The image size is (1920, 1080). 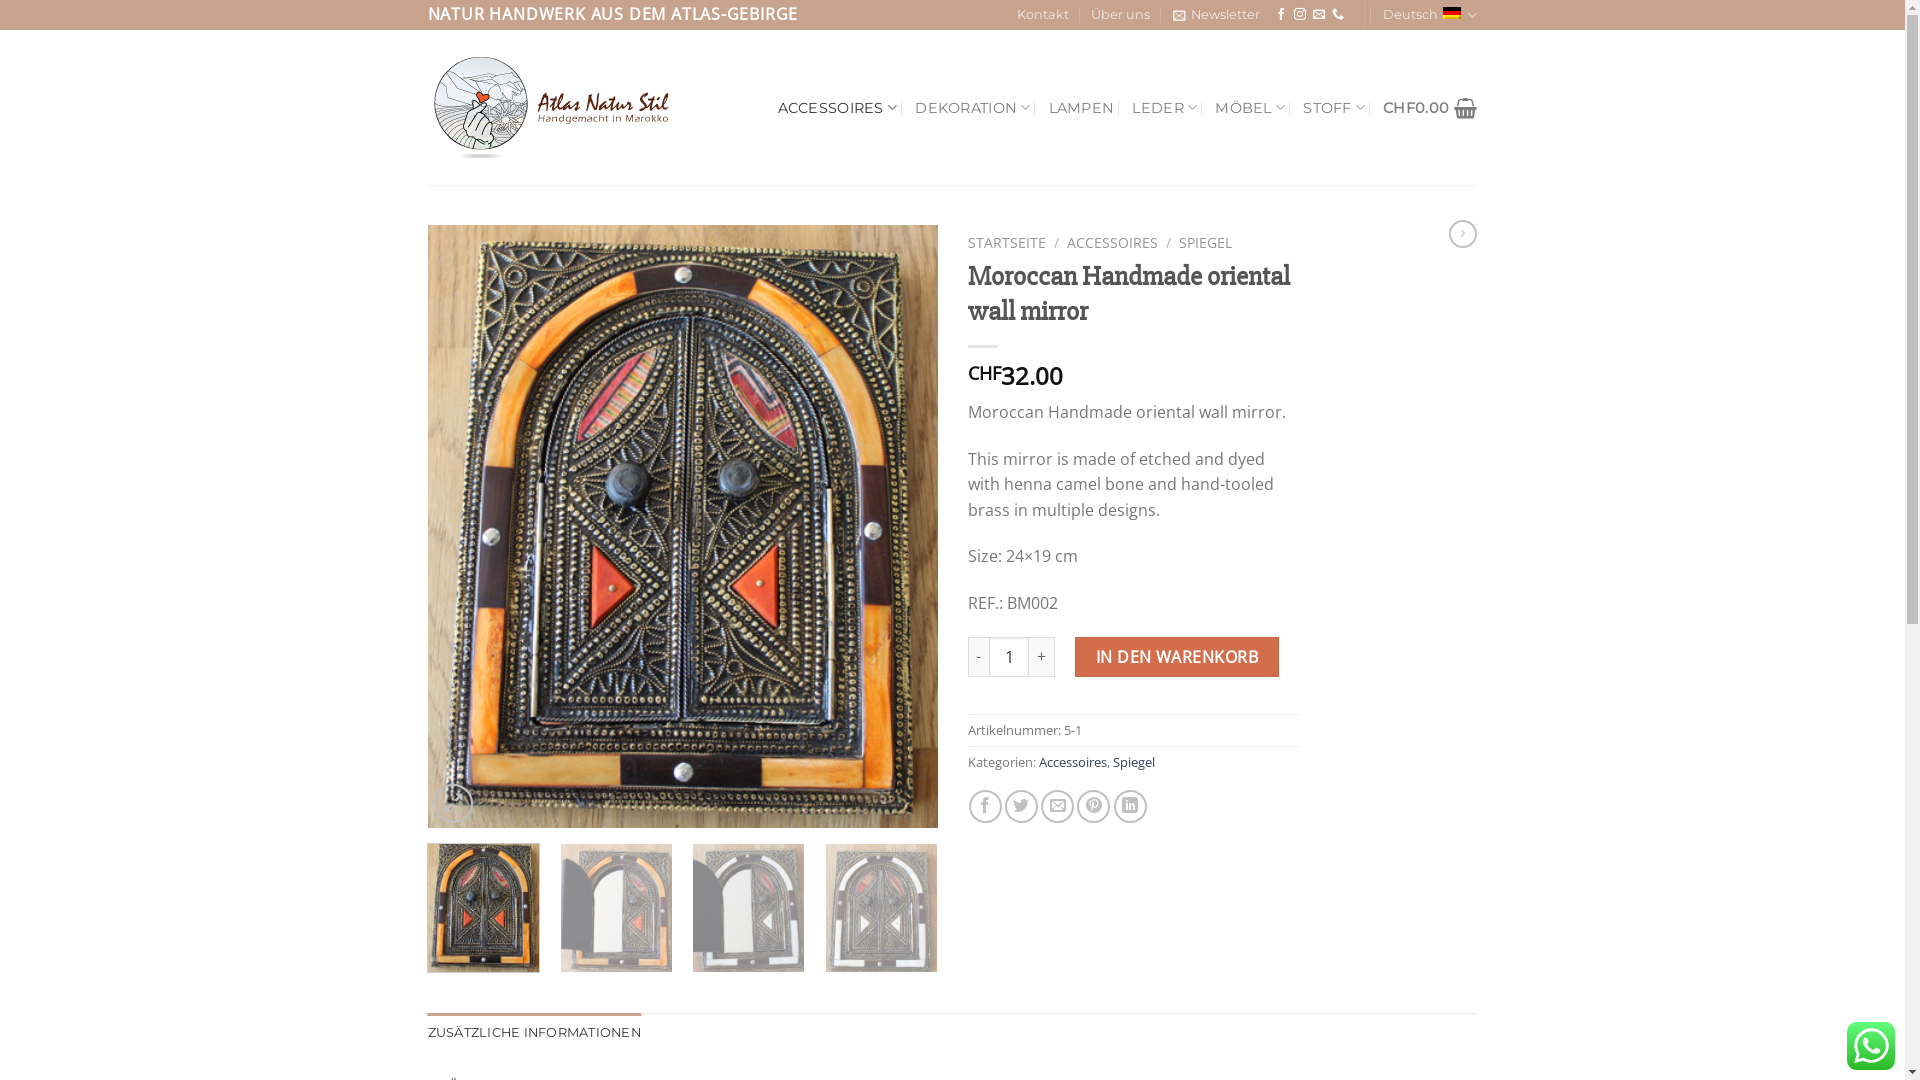 I want to click on CHF0.00, so click(x=1430, y=108).